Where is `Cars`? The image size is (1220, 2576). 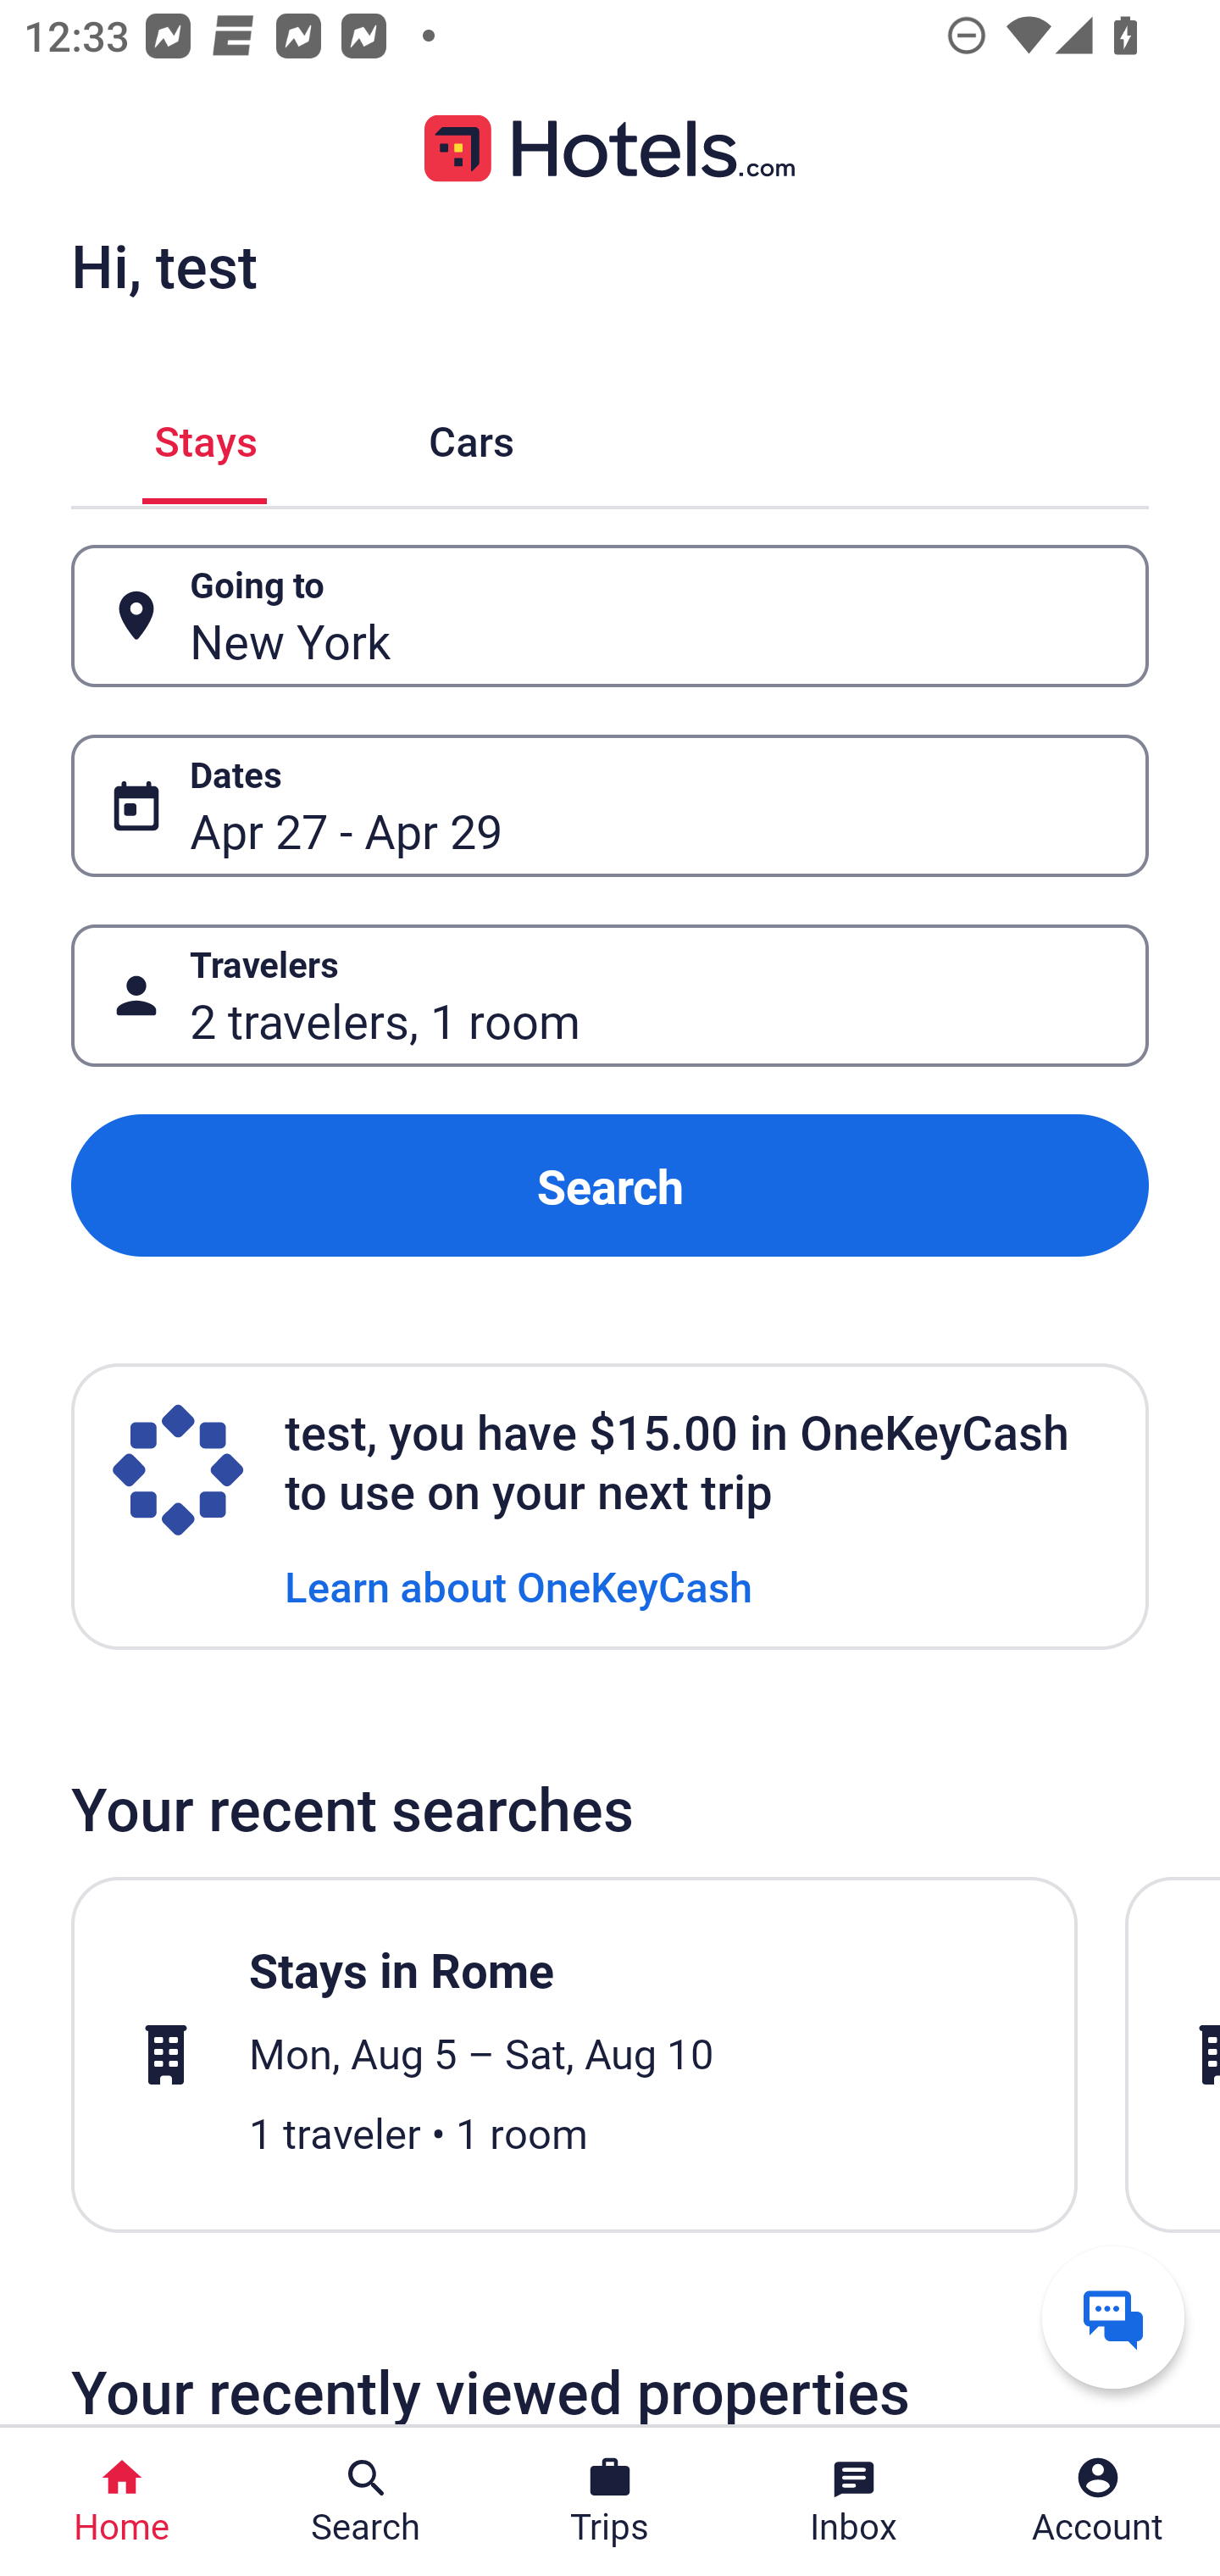 Cars is located at coordinates (471, 436).